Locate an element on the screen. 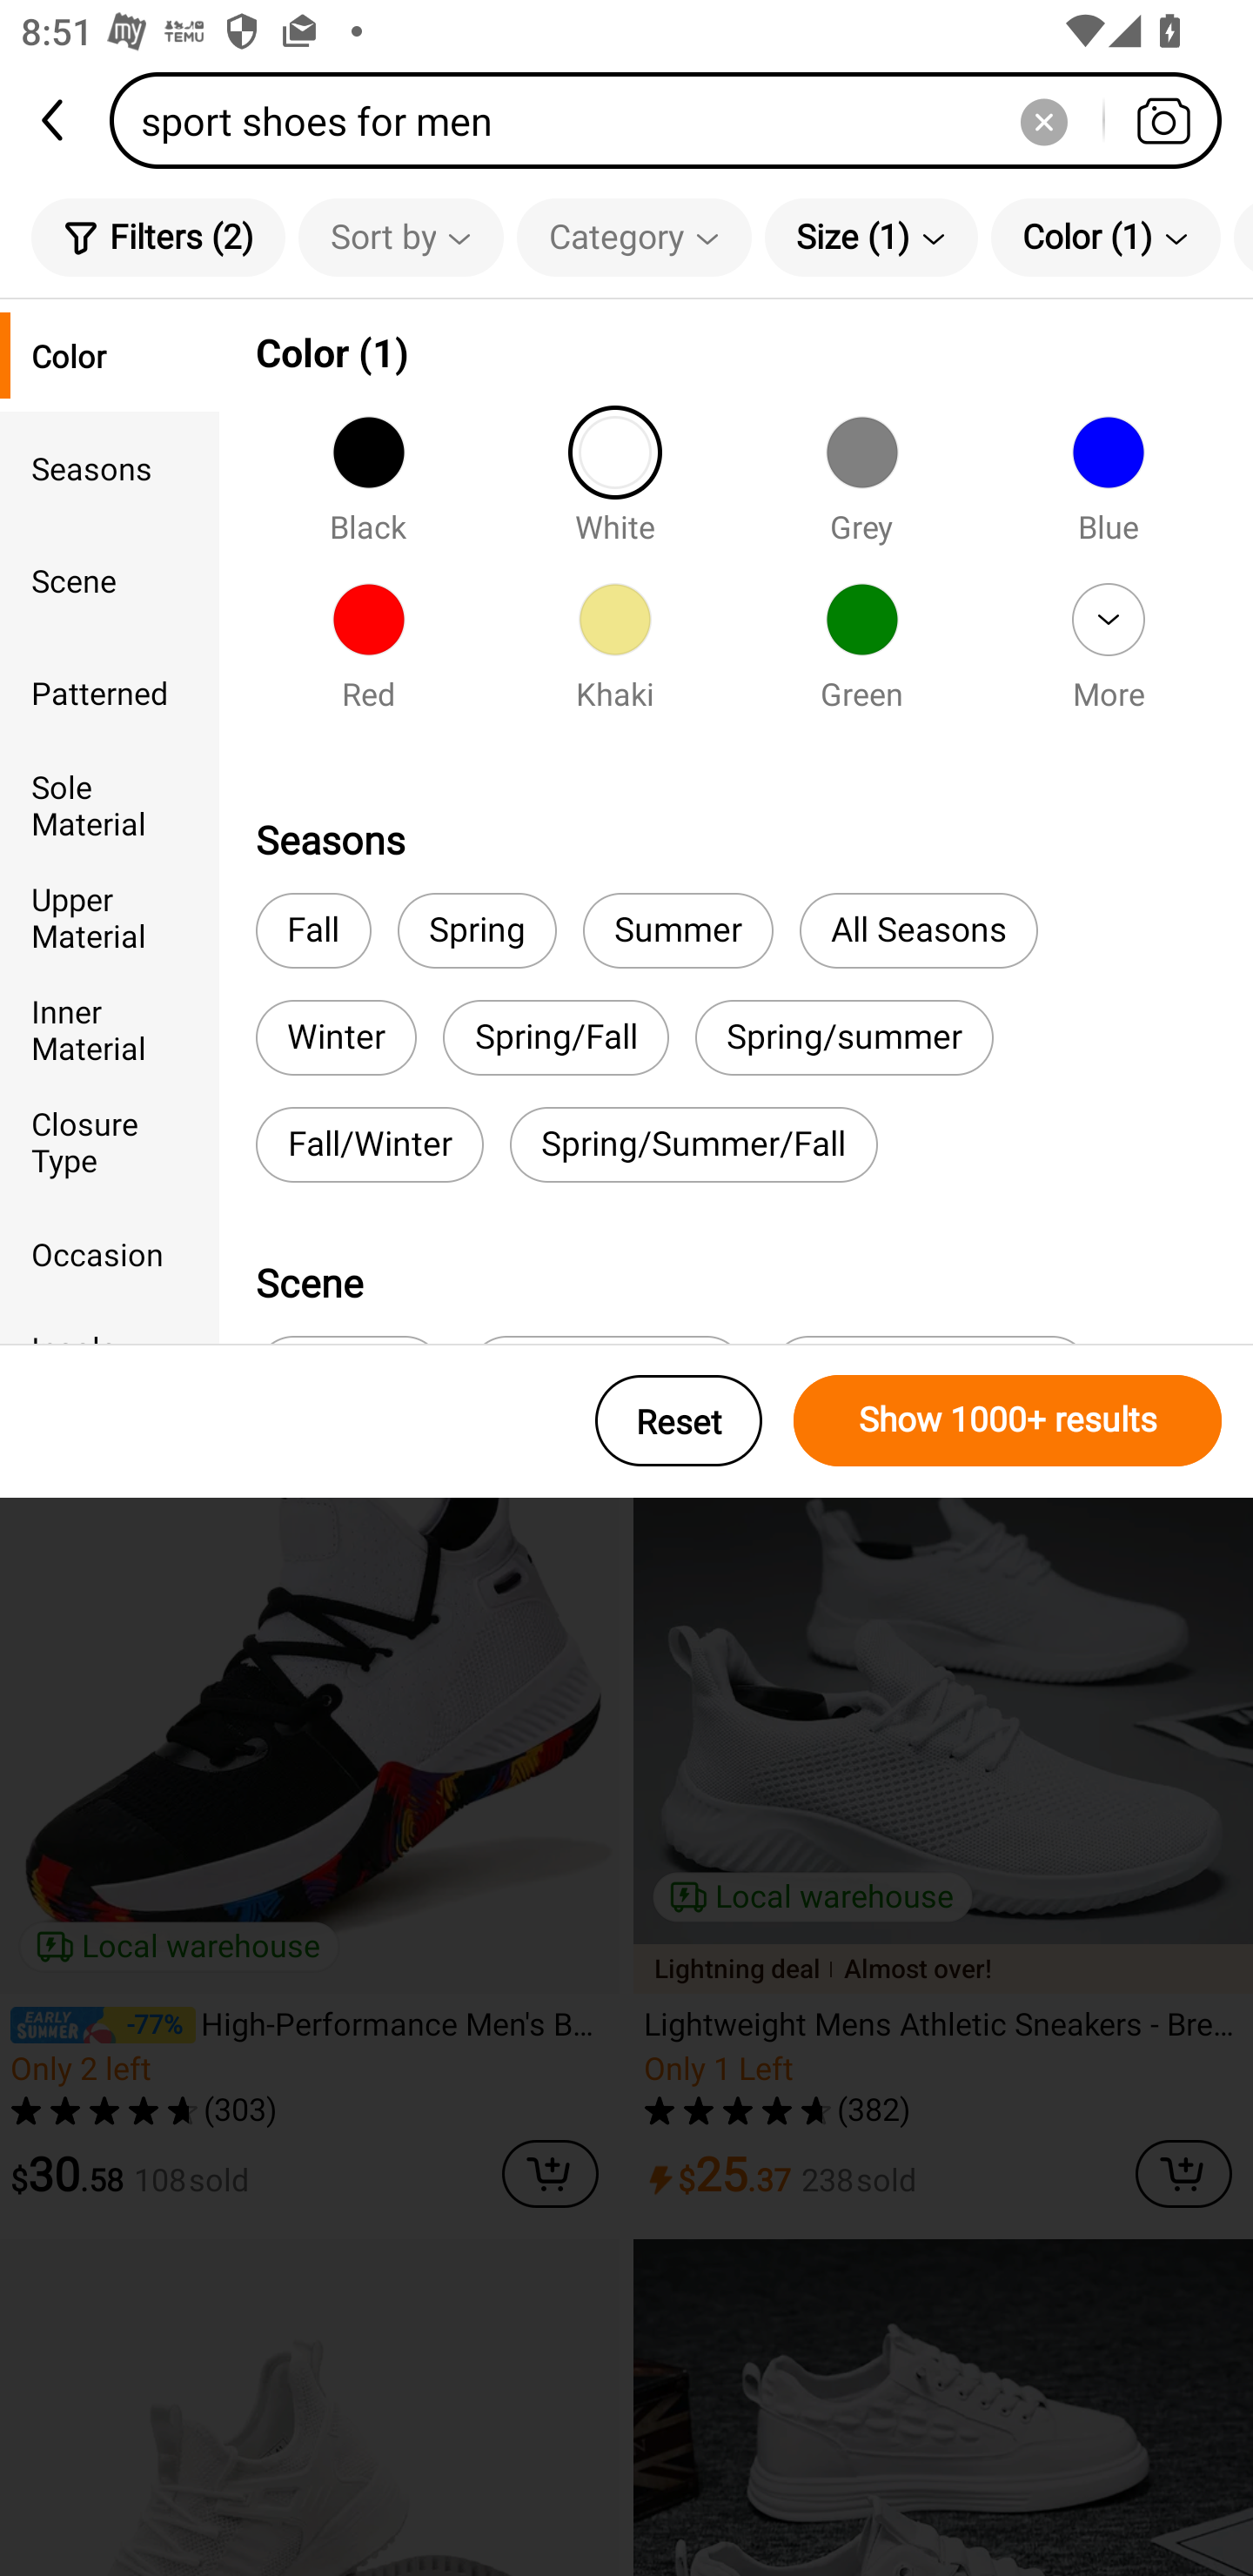 The height and width of the screenshot is (2576, 1253). sport shoes for men is located at coordinates (675, 120).